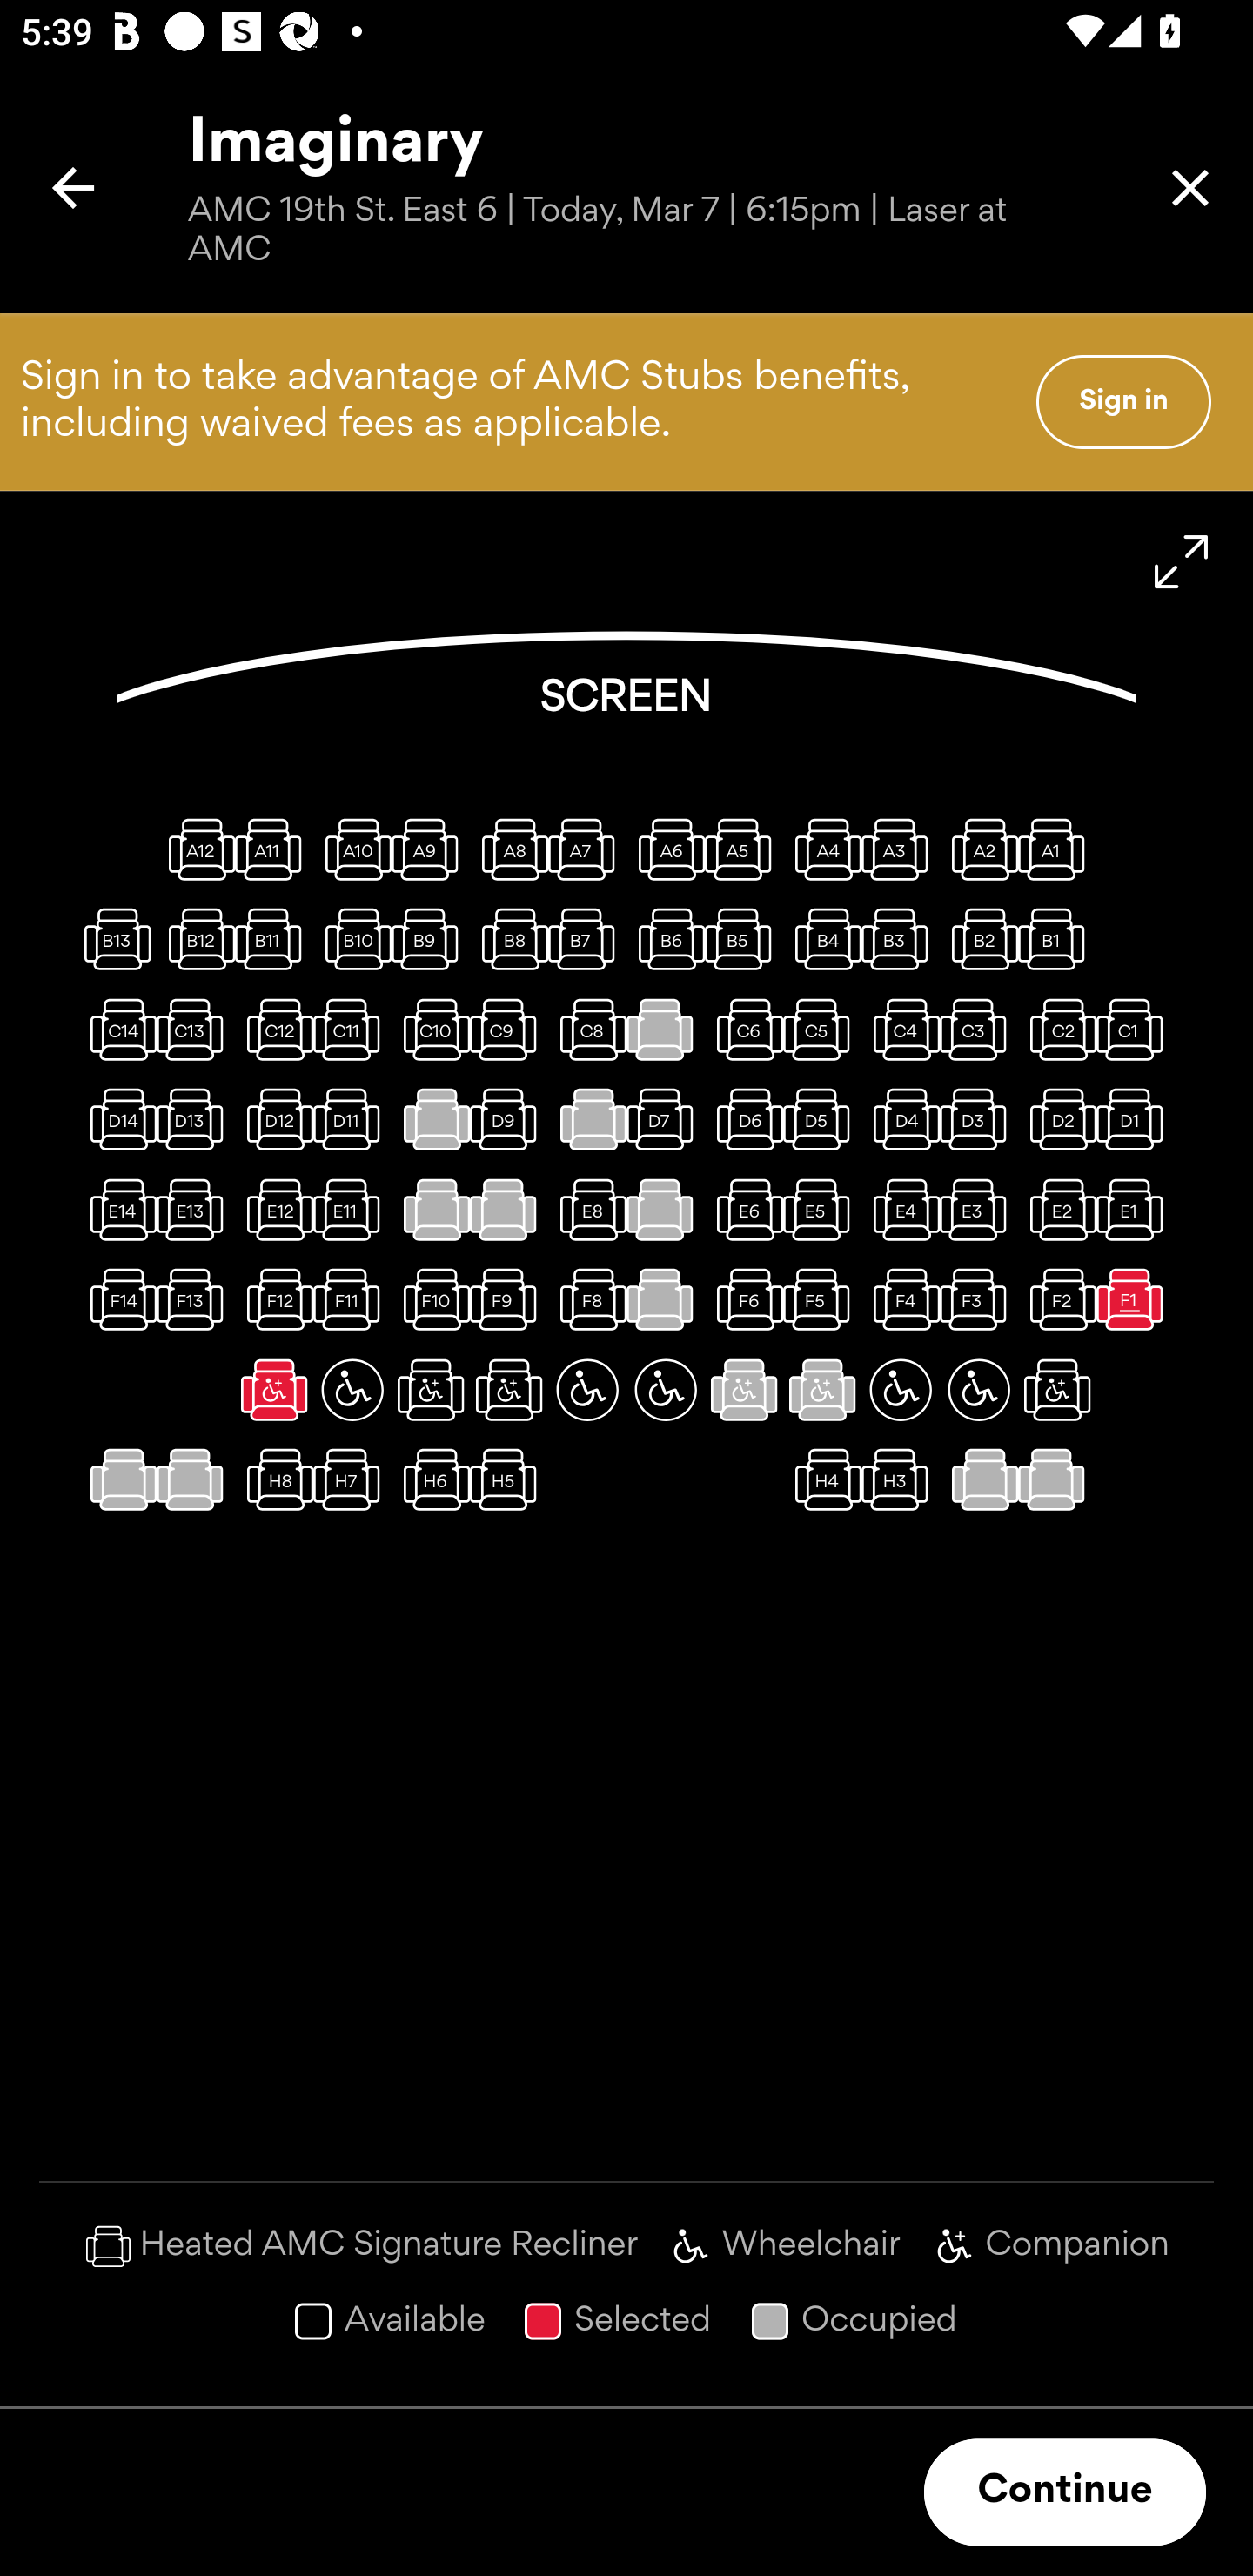  Describe the element at coordinates (665, 938) in the screenshot. I see `B6, Regular seat, available` at that location.